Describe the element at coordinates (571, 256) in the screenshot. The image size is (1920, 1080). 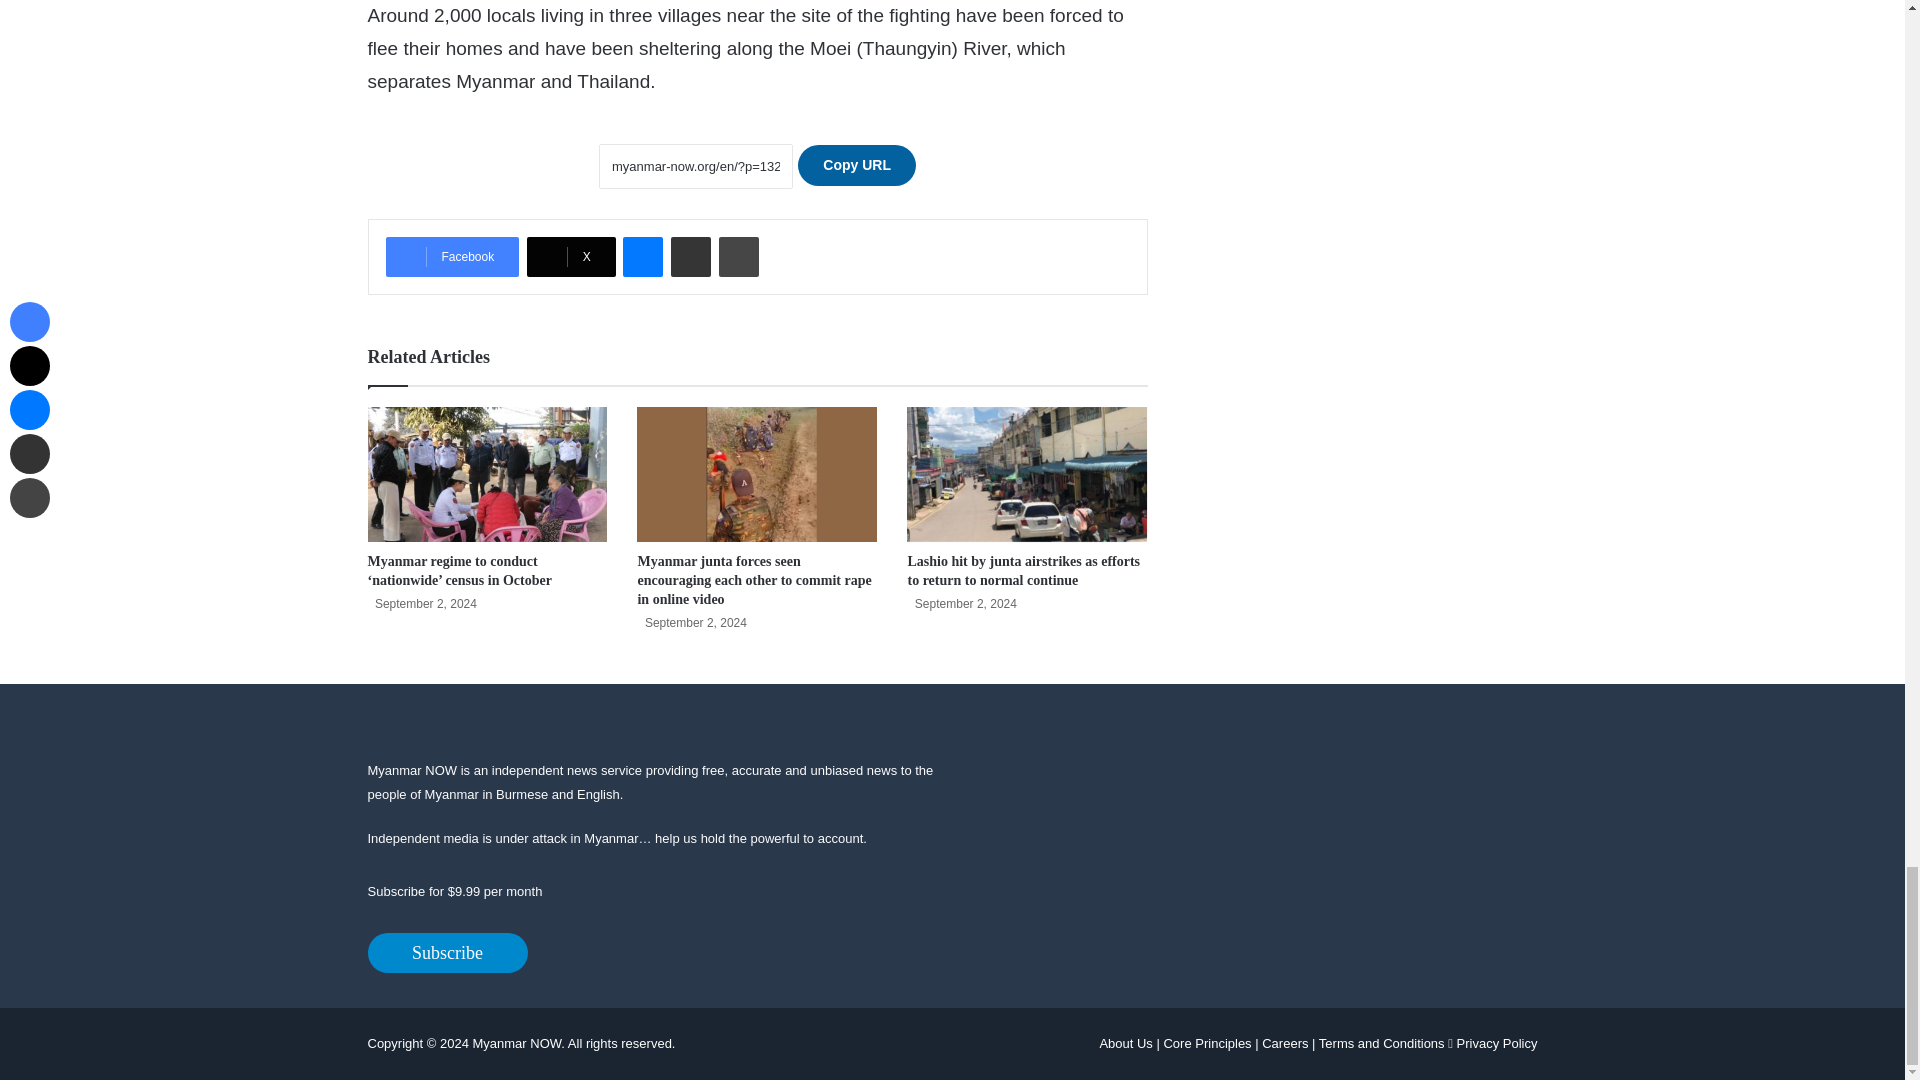
I see `X` at that location.